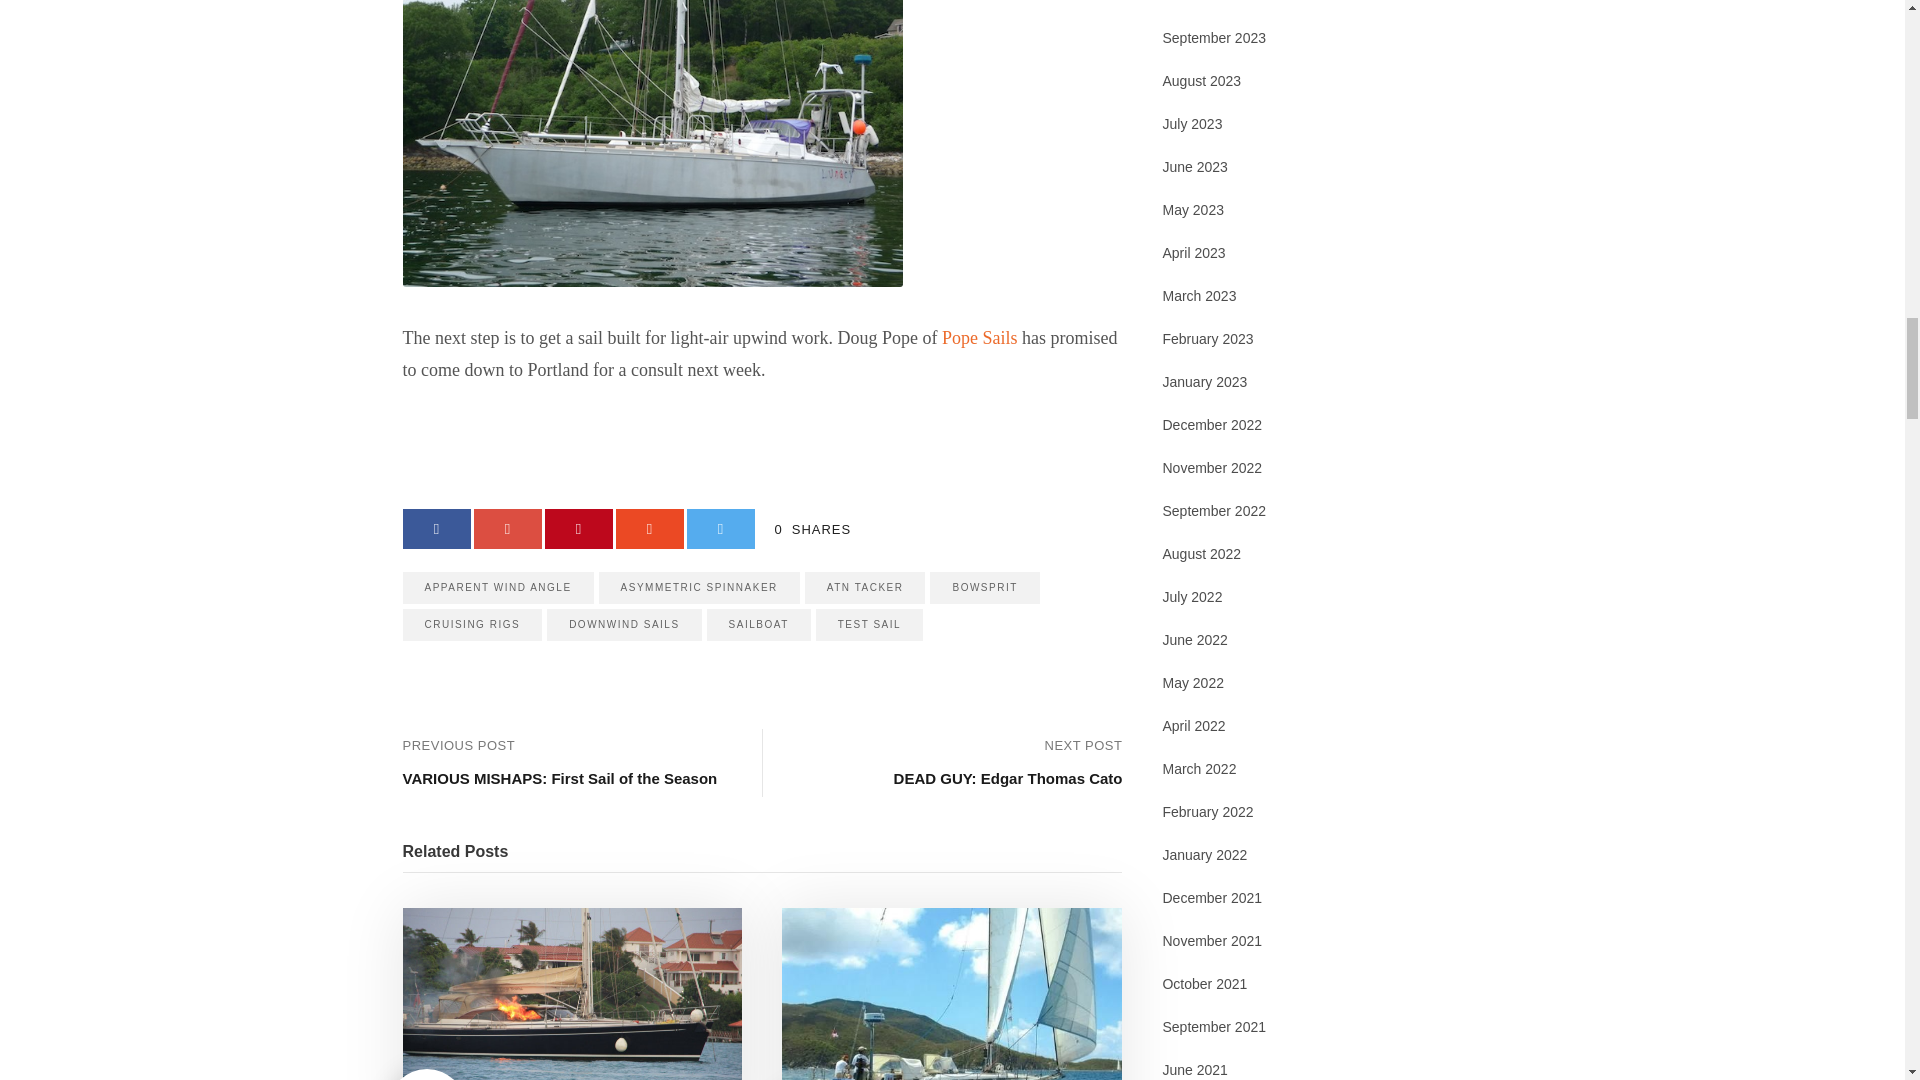  Describe the element at coordinates (497, 588) in the screenshot. I see `APPARENT WIND ANGLE` at that location.